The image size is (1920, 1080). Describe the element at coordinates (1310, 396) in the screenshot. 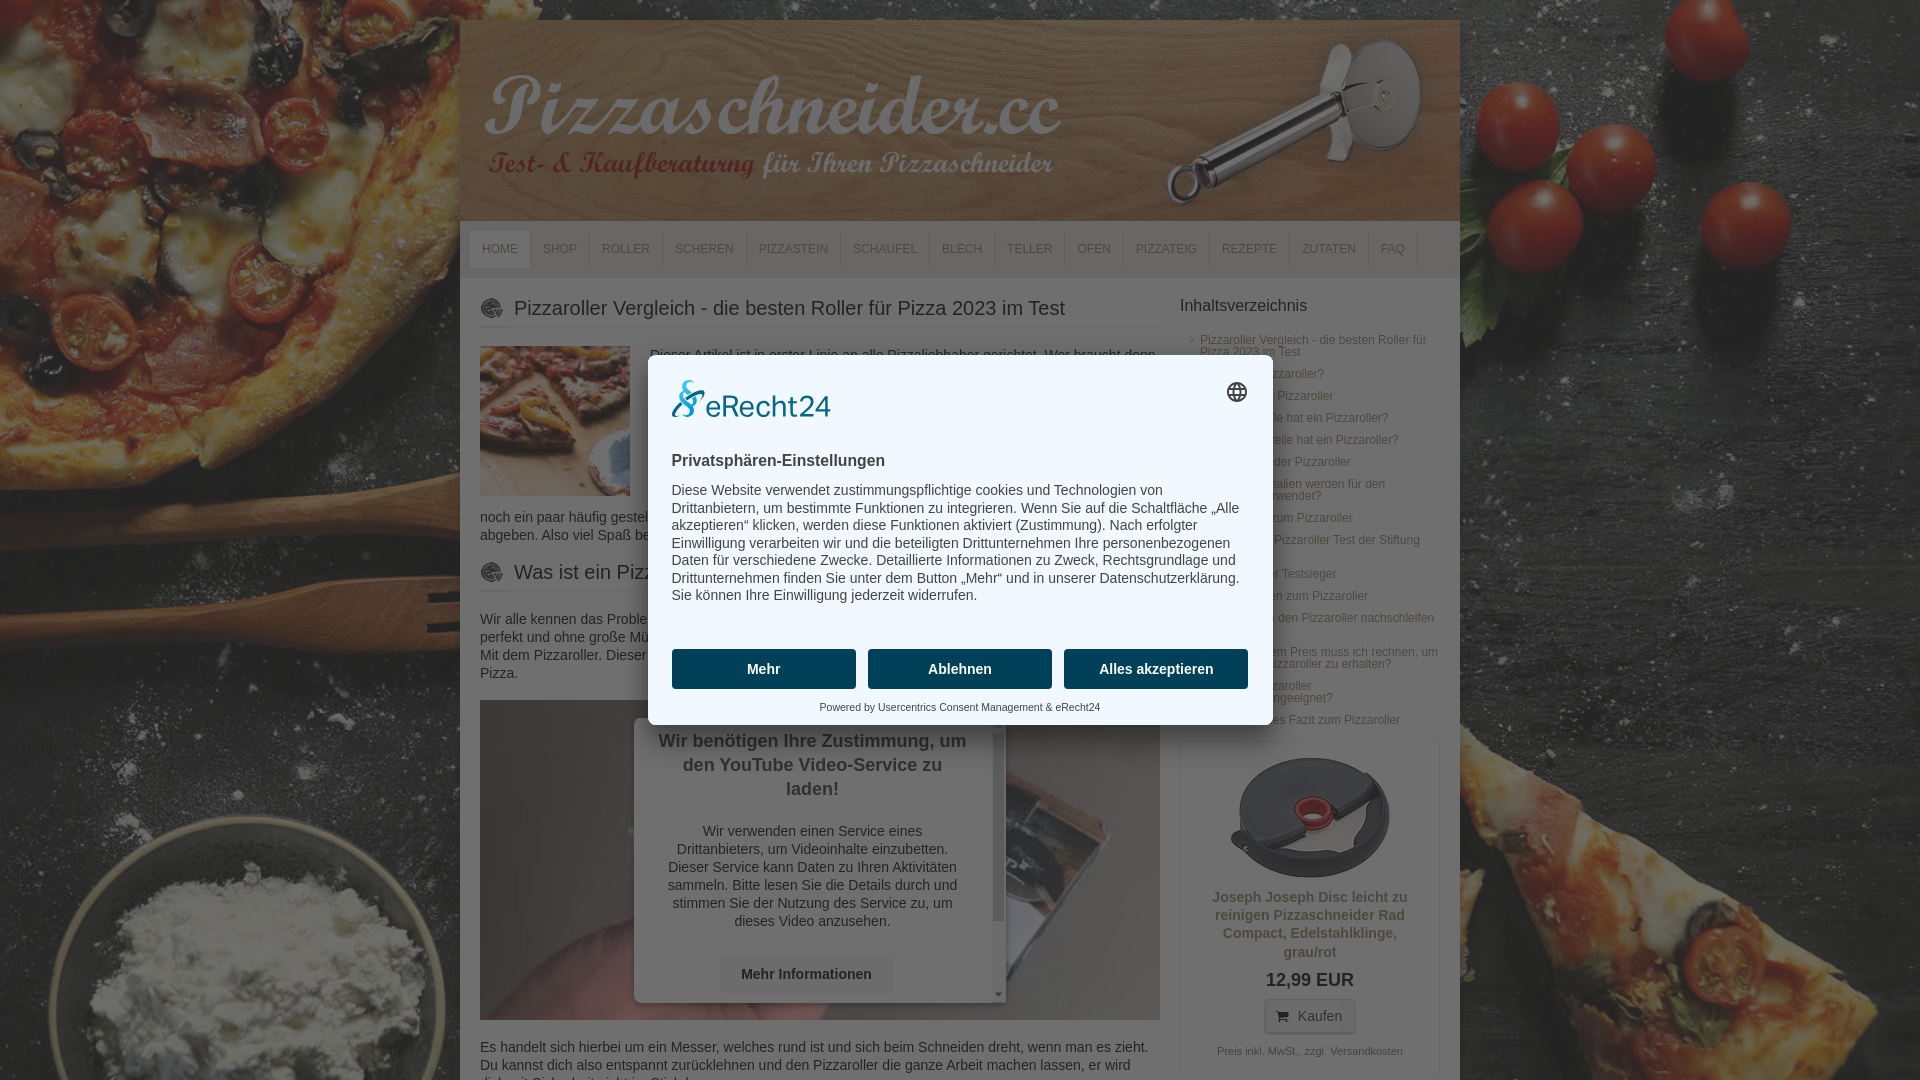

I see `Hersteller von Pizzaroller` at that location.